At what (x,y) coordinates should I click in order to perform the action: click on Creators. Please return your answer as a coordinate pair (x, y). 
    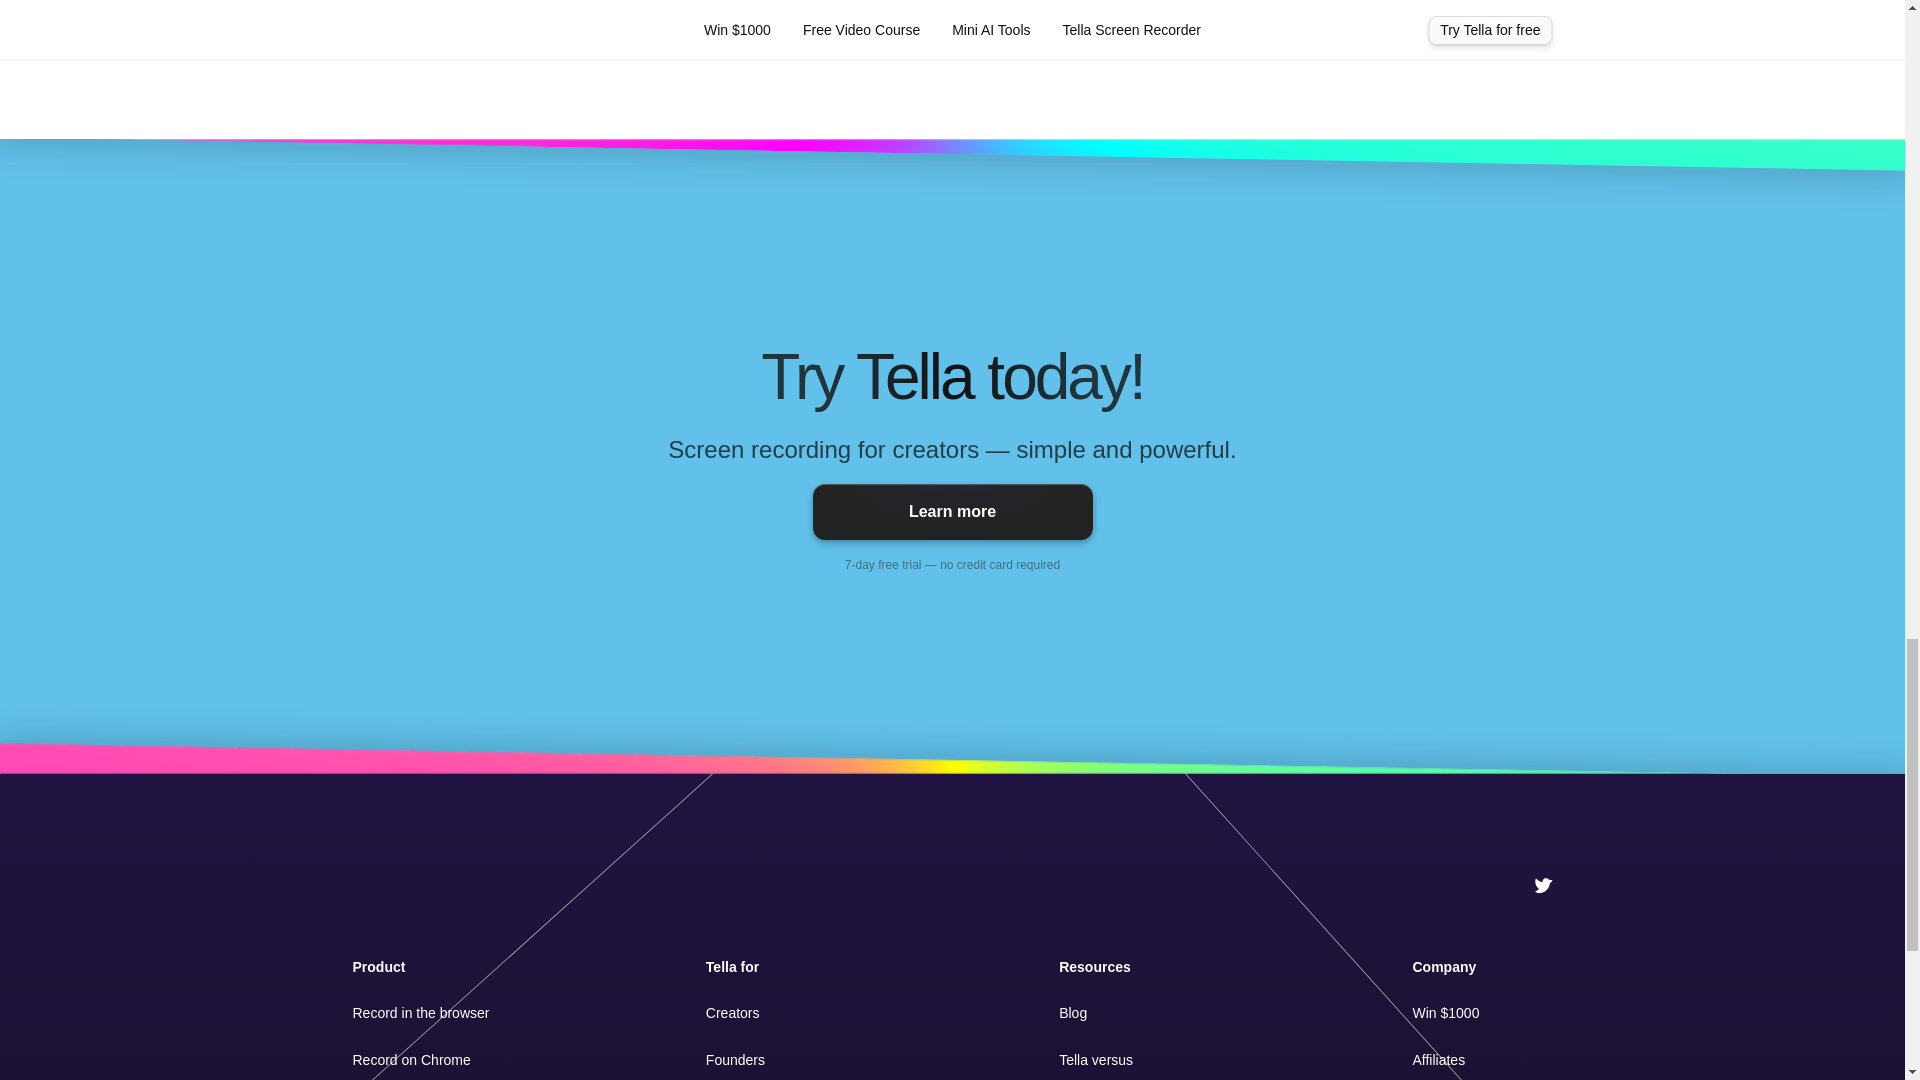
    Looking at the image, I should click on (733, 1012).